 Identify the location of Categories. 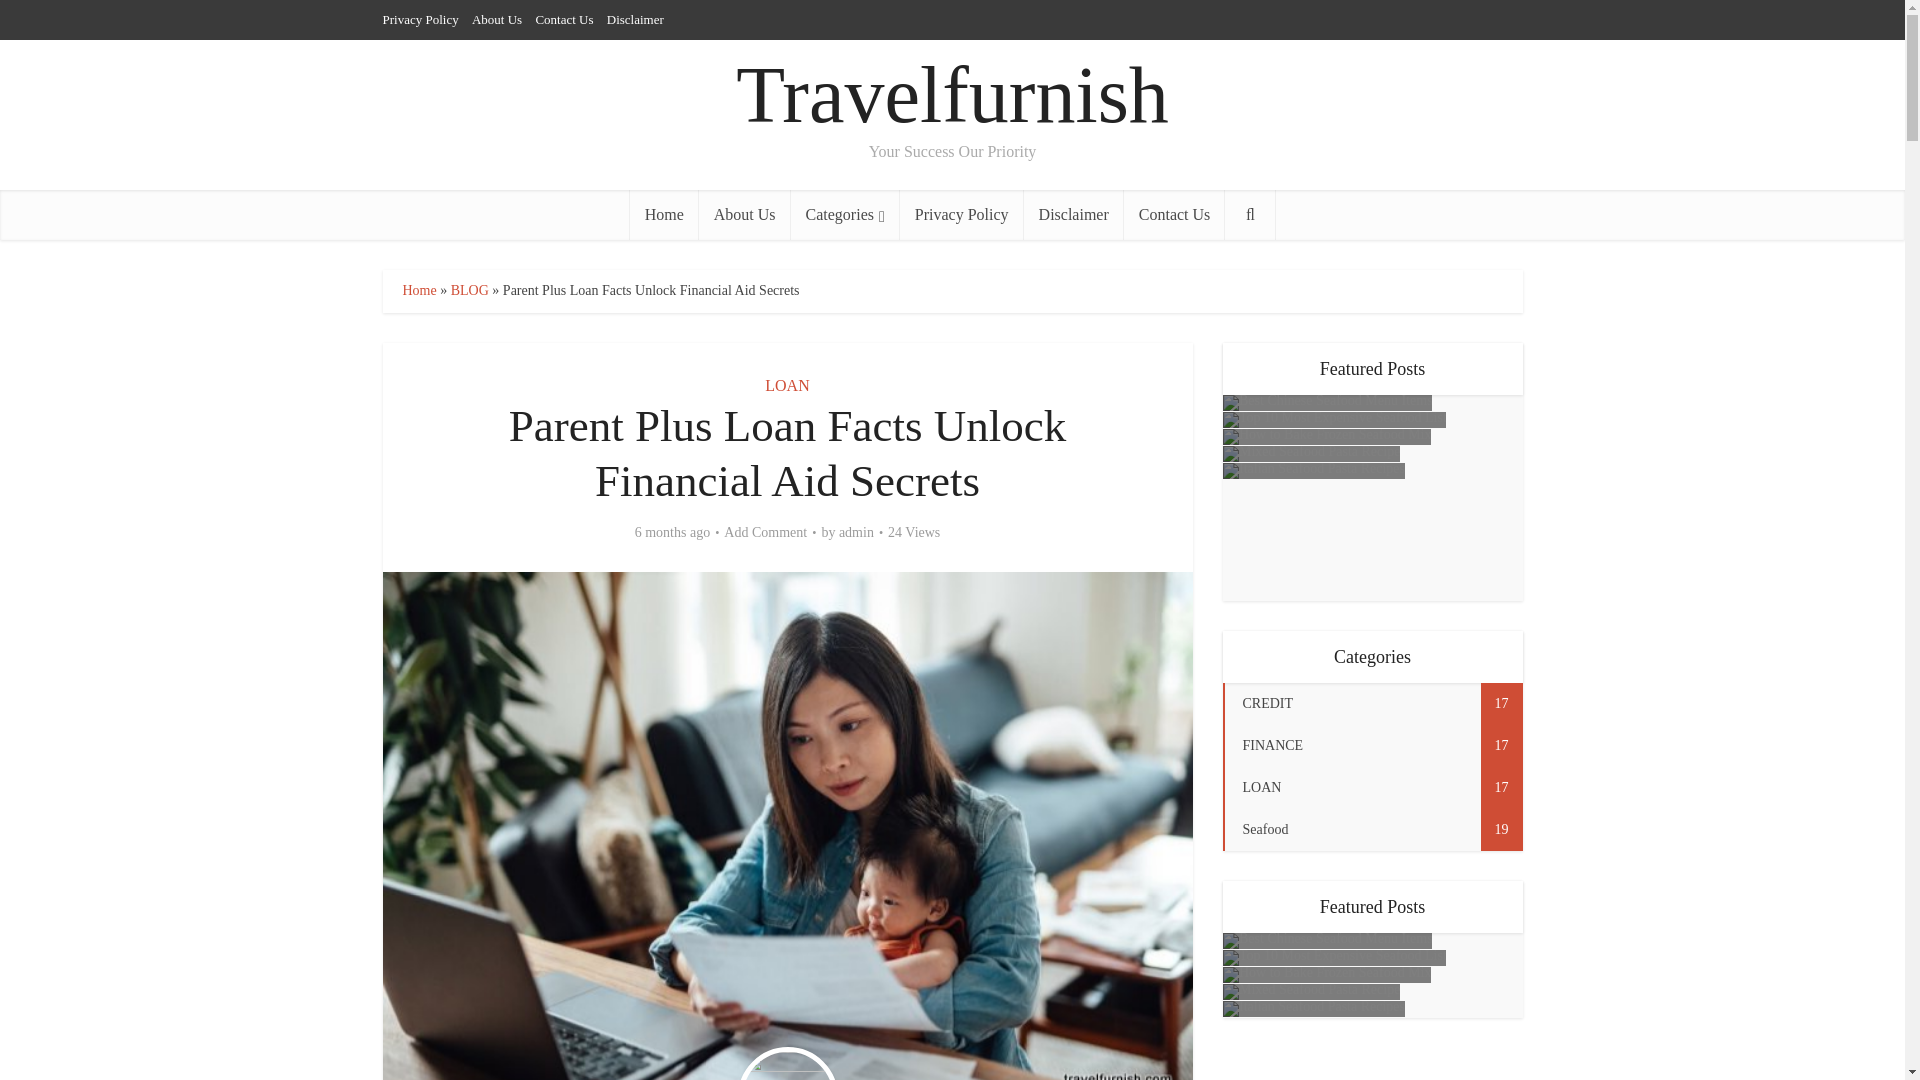
(846, 214).